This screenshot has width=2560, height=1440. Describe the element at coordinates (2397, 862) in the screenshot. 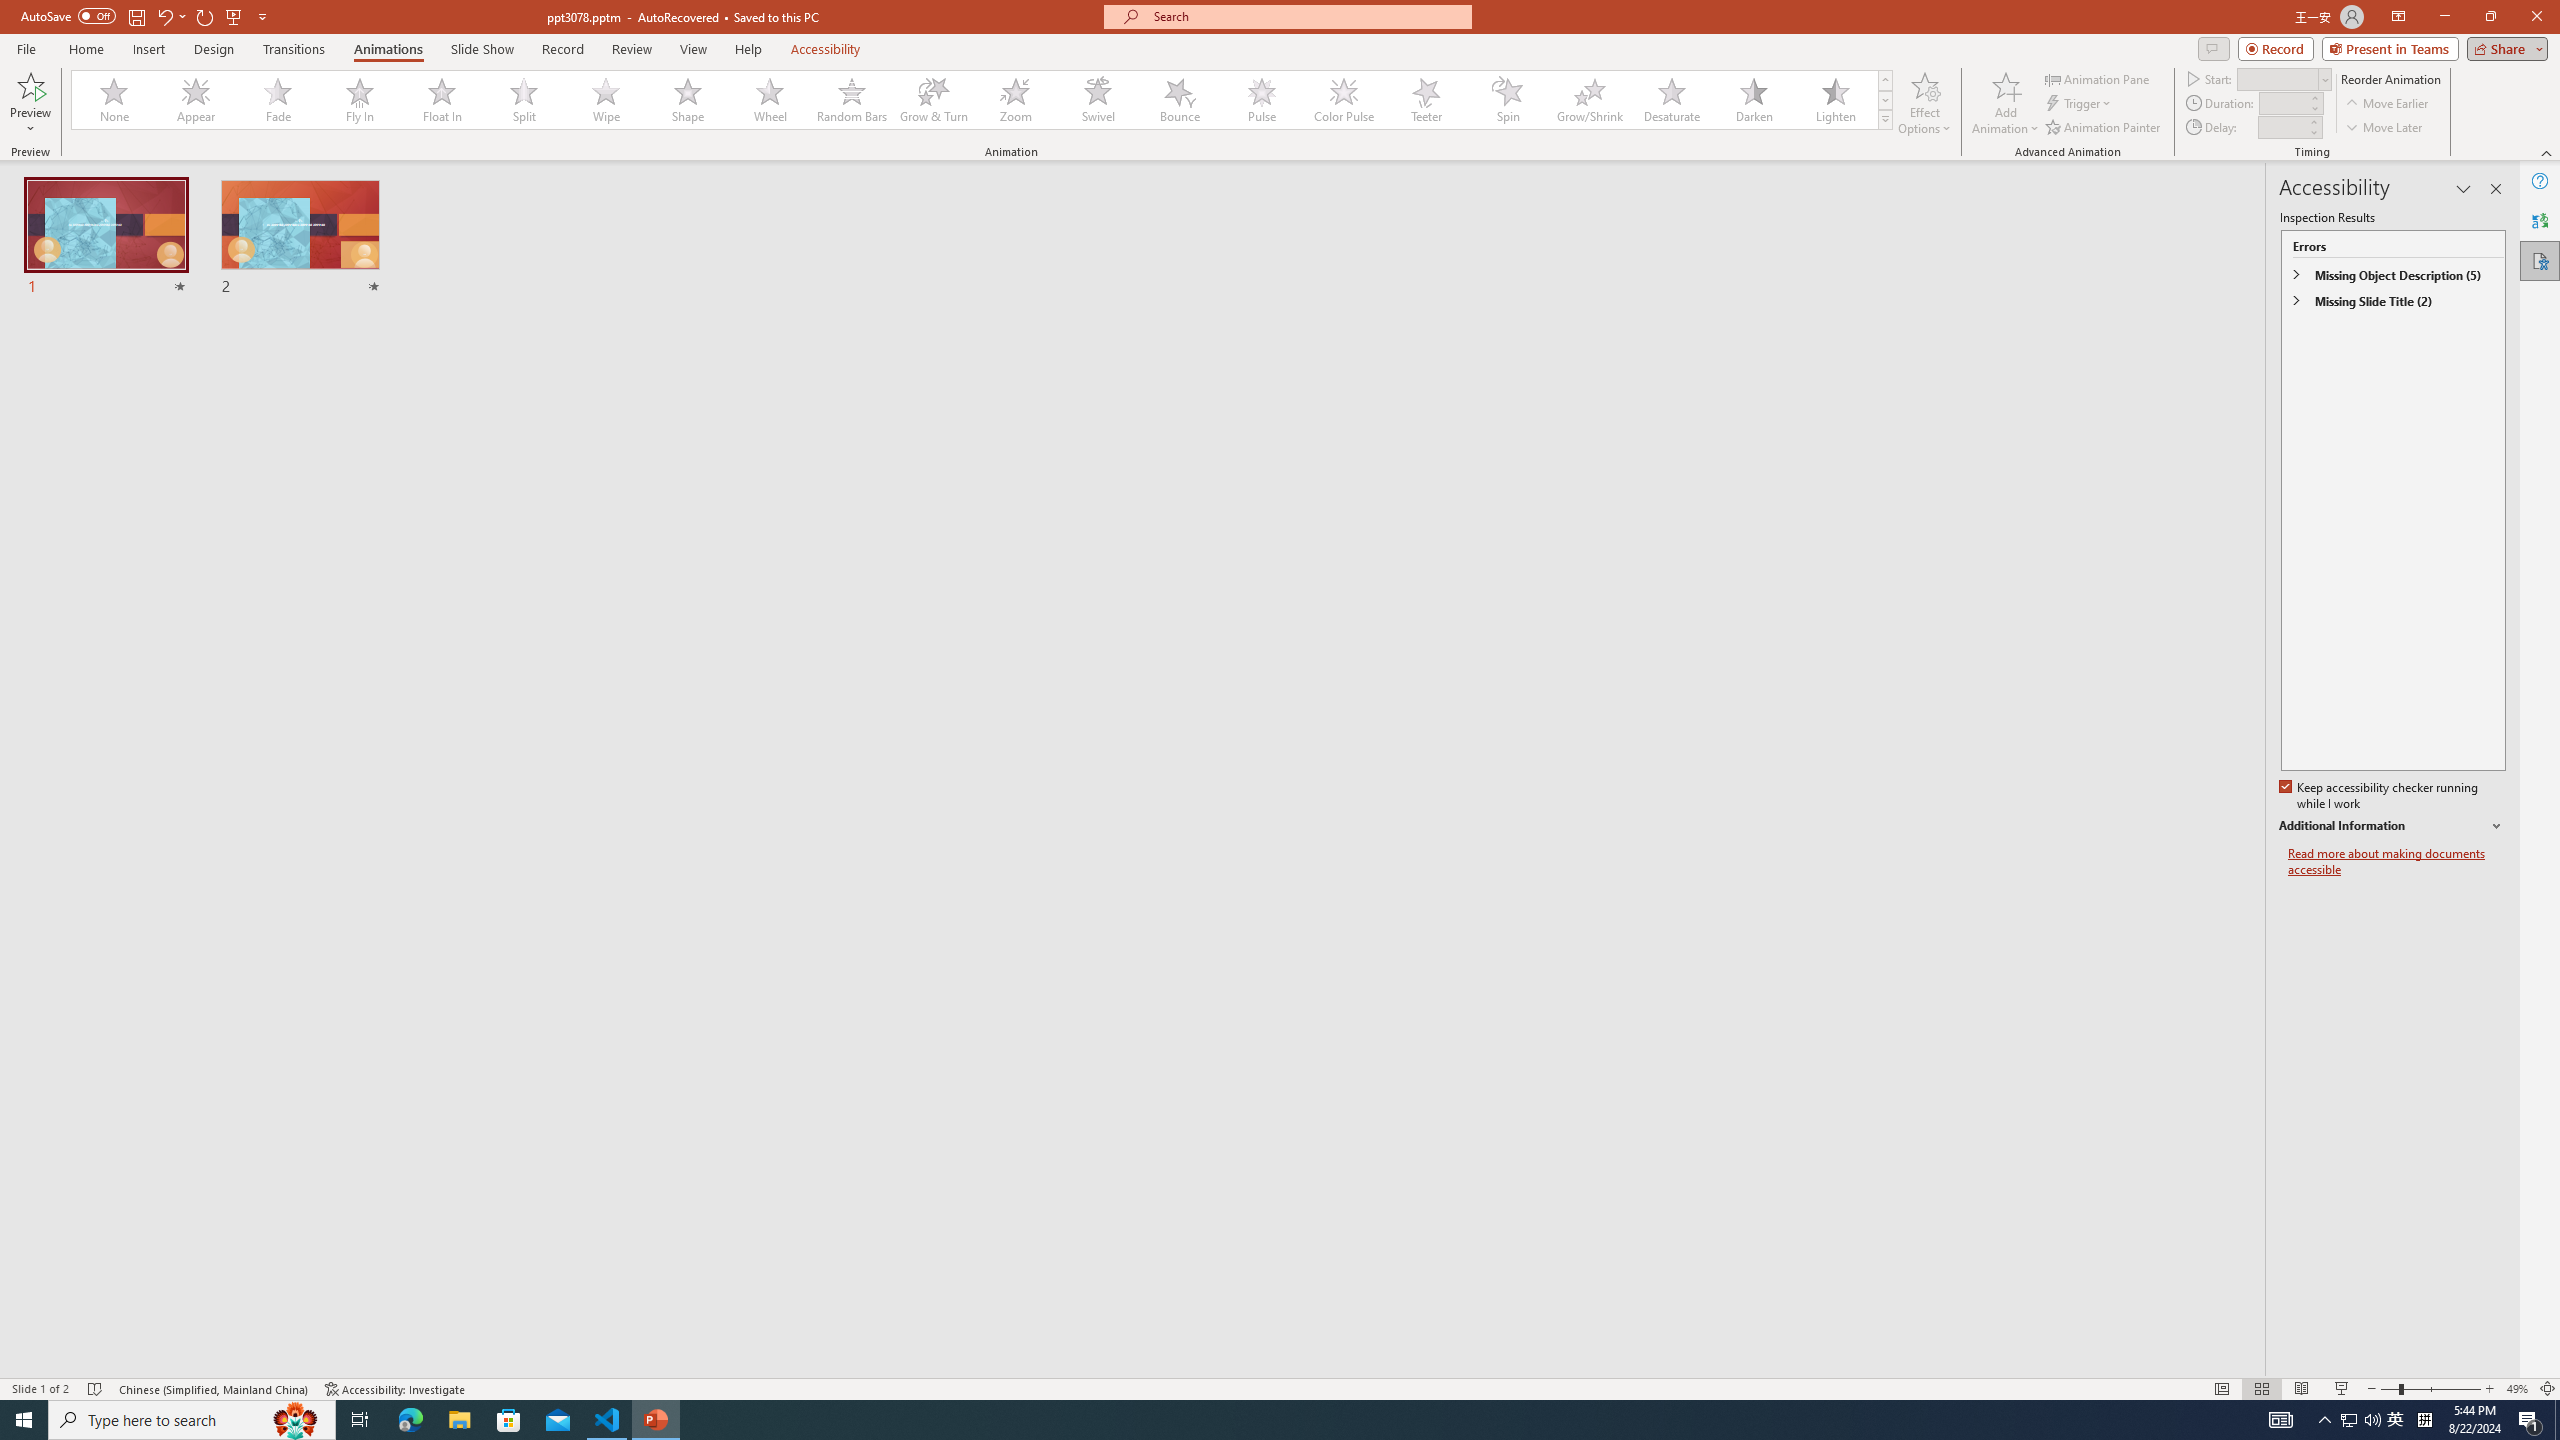

I see `Read more about making documents accessible` at that location.